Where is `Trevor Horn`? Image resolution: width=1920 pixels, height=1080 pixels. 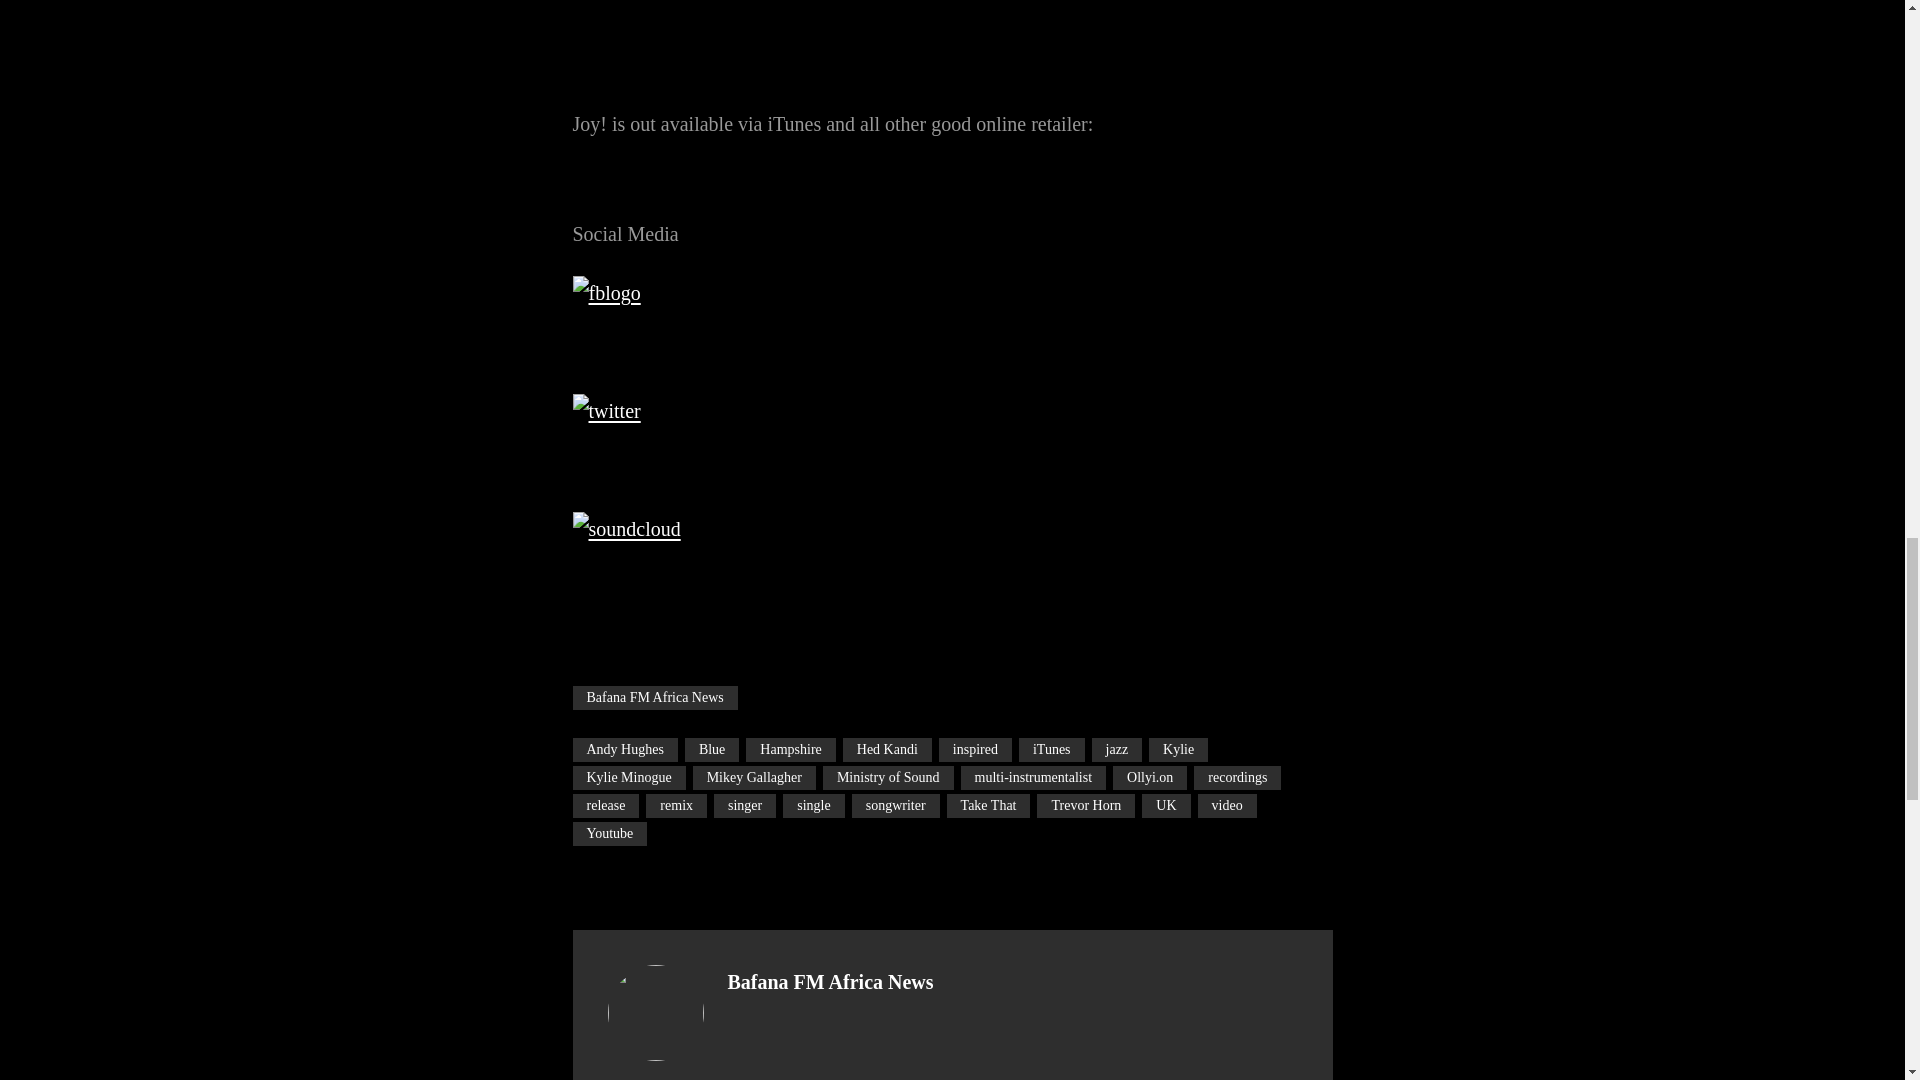 Trevor Horn is located at coordinates (1085, 805).